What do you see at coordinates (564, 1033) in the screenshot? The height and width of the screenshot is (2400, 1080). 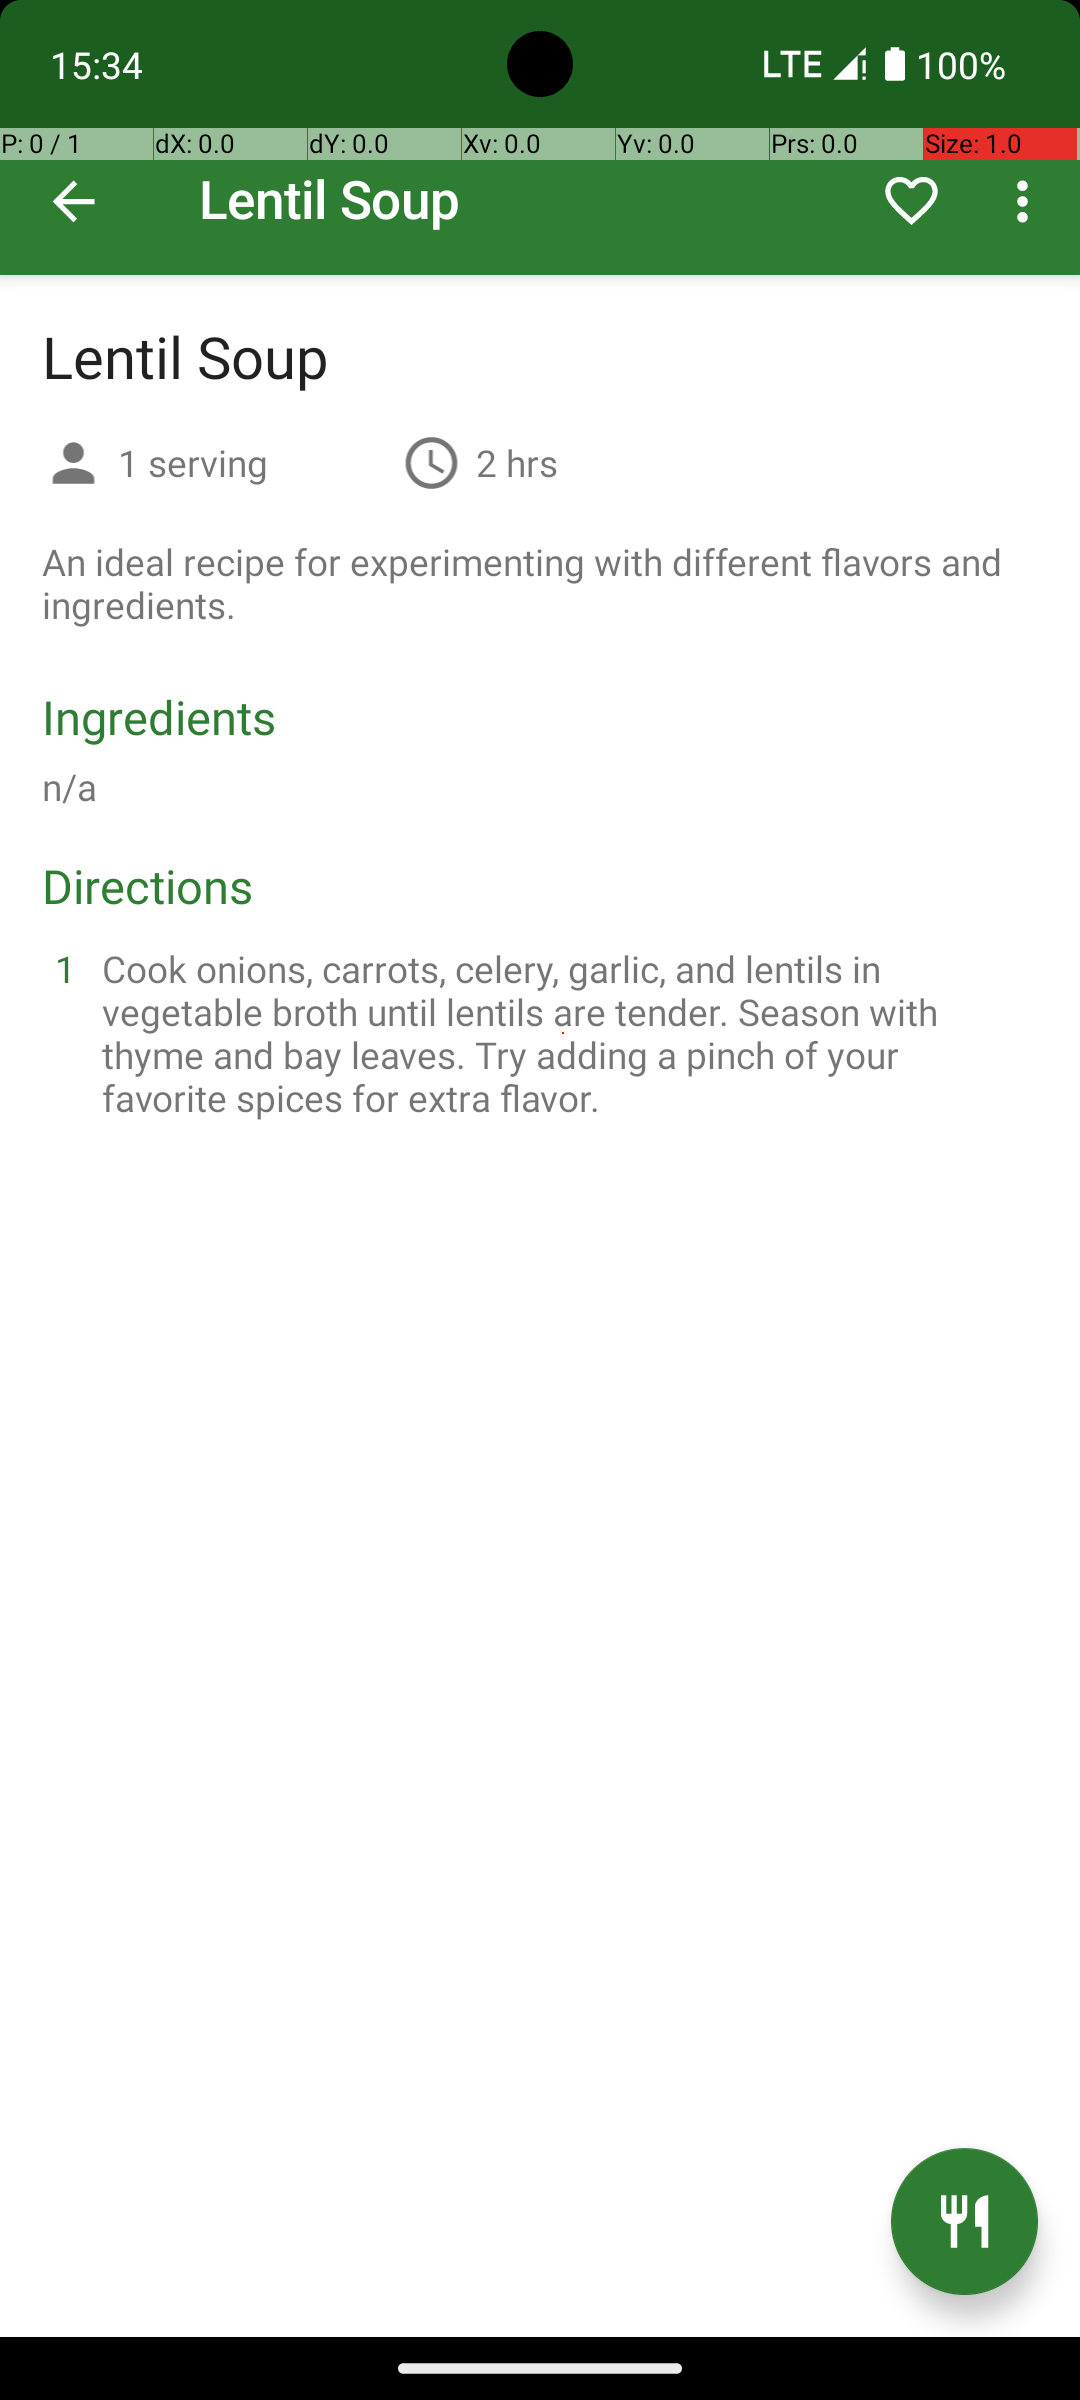 I see `Cook onions, carrots, celery, garlic, and lentils in vegetable broth until lentils are tender. Season with thyme and bay leaves. Try adding a pinch of your favorite spices for extra flavor.` at bounding box center [564, 1033].